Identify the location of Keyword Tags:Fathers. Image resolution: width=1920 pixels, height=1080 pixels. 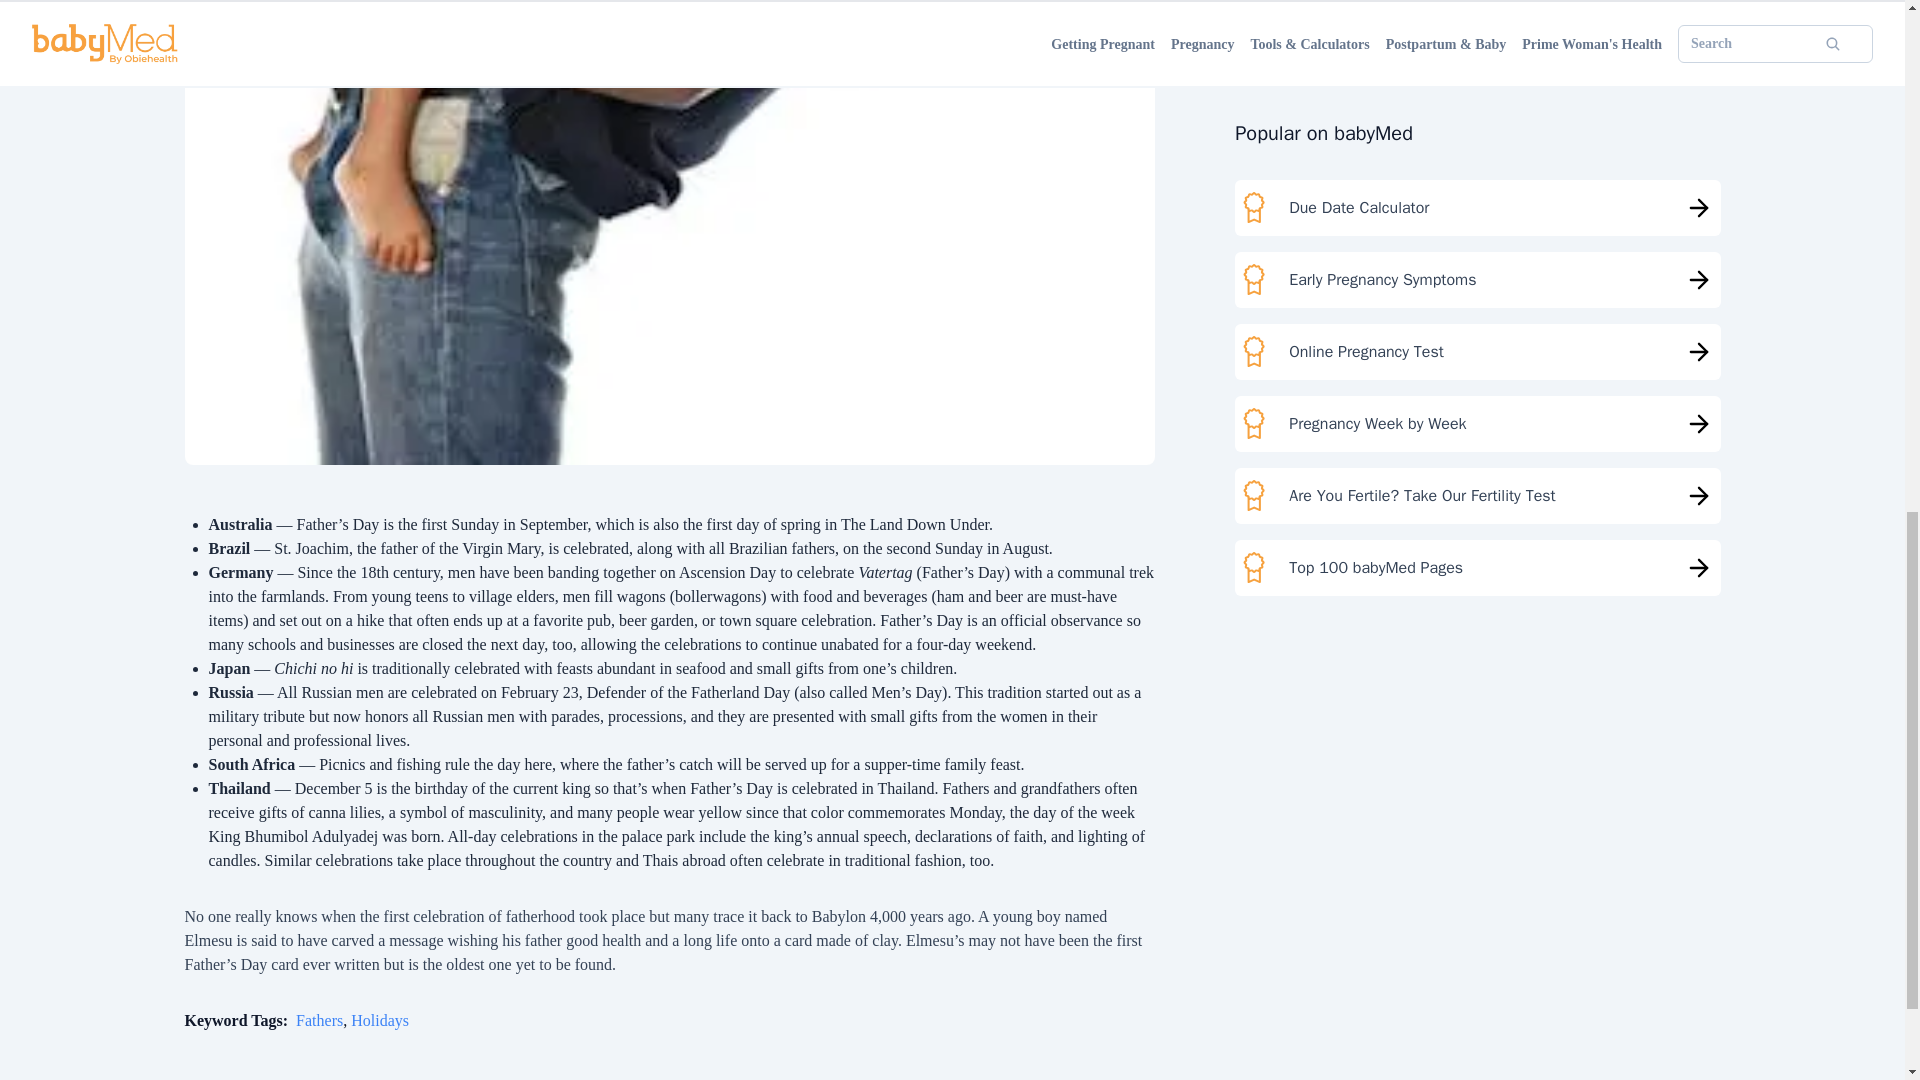
(264, 1020).